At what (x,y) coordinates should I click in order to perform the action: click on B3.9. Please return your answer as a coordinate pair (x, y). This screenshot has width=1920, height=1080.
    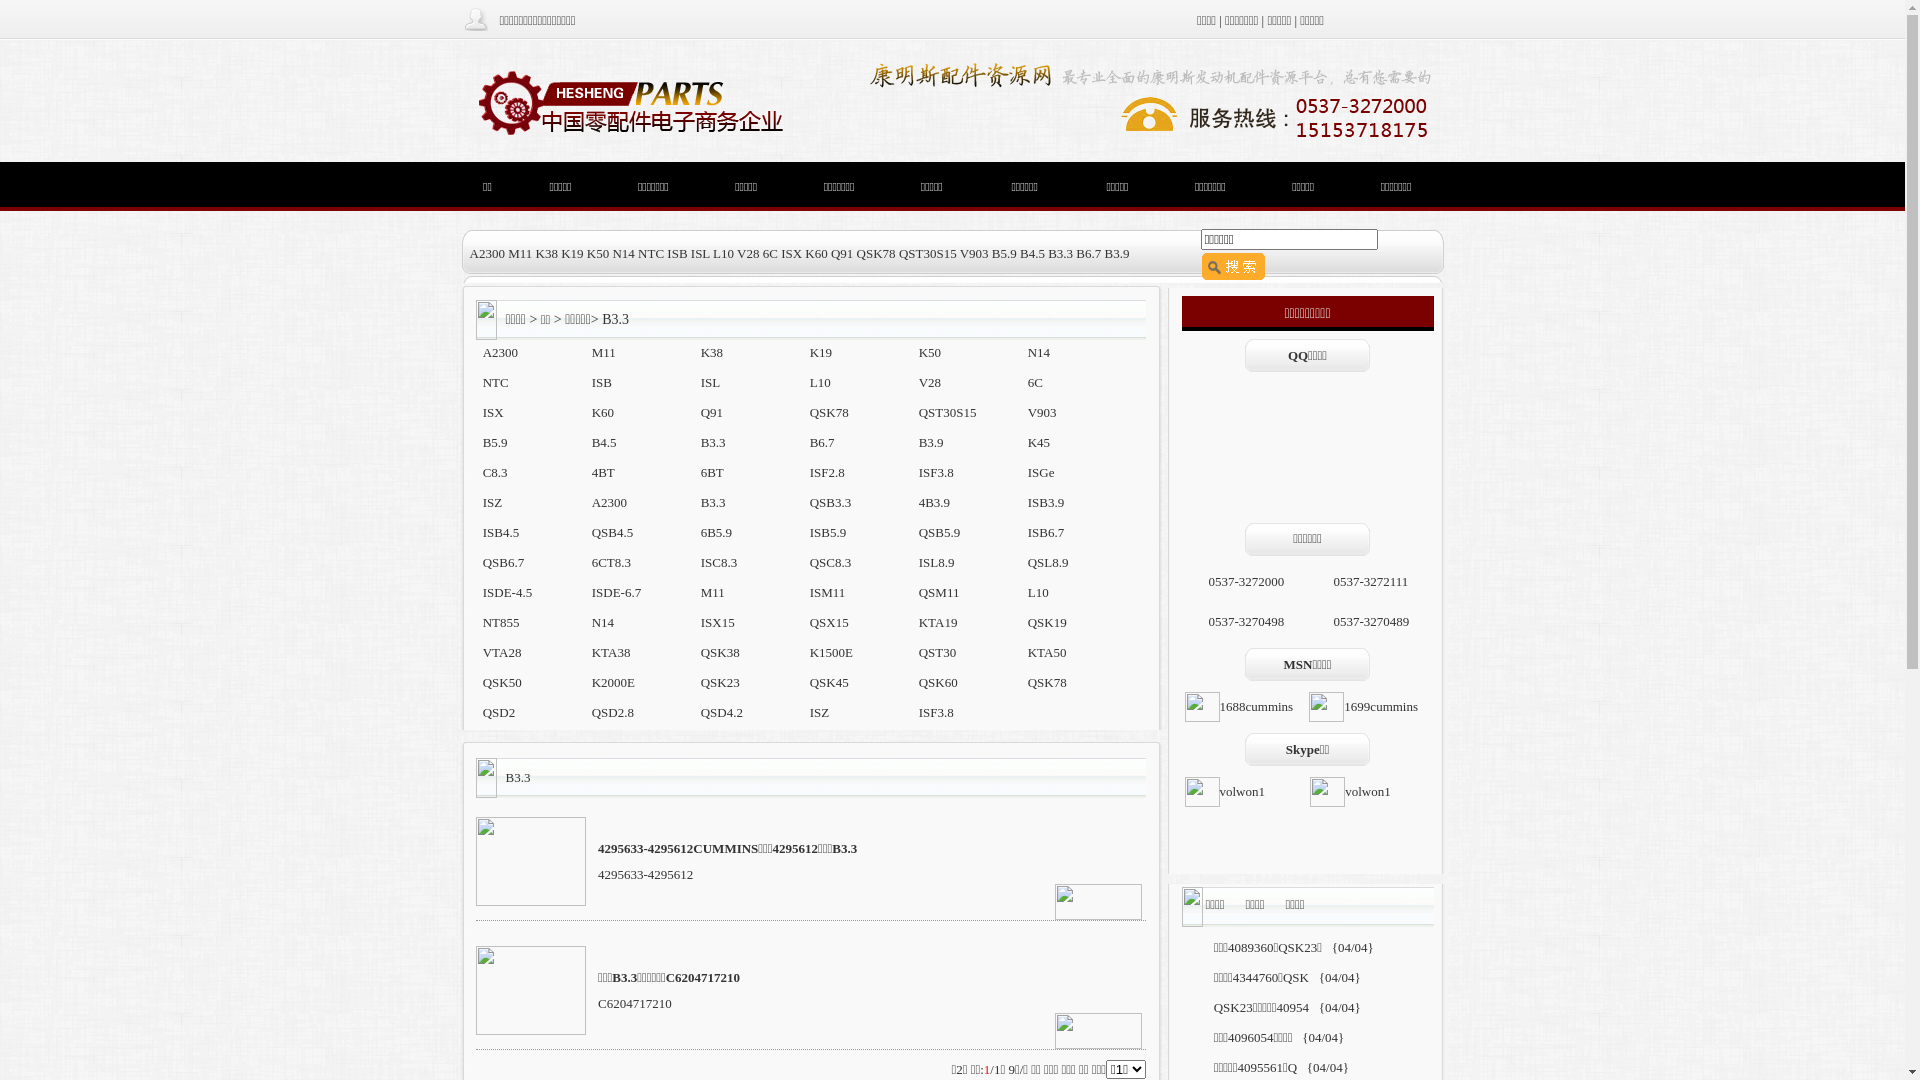
    Looking at the image, I should click on (932, 442).